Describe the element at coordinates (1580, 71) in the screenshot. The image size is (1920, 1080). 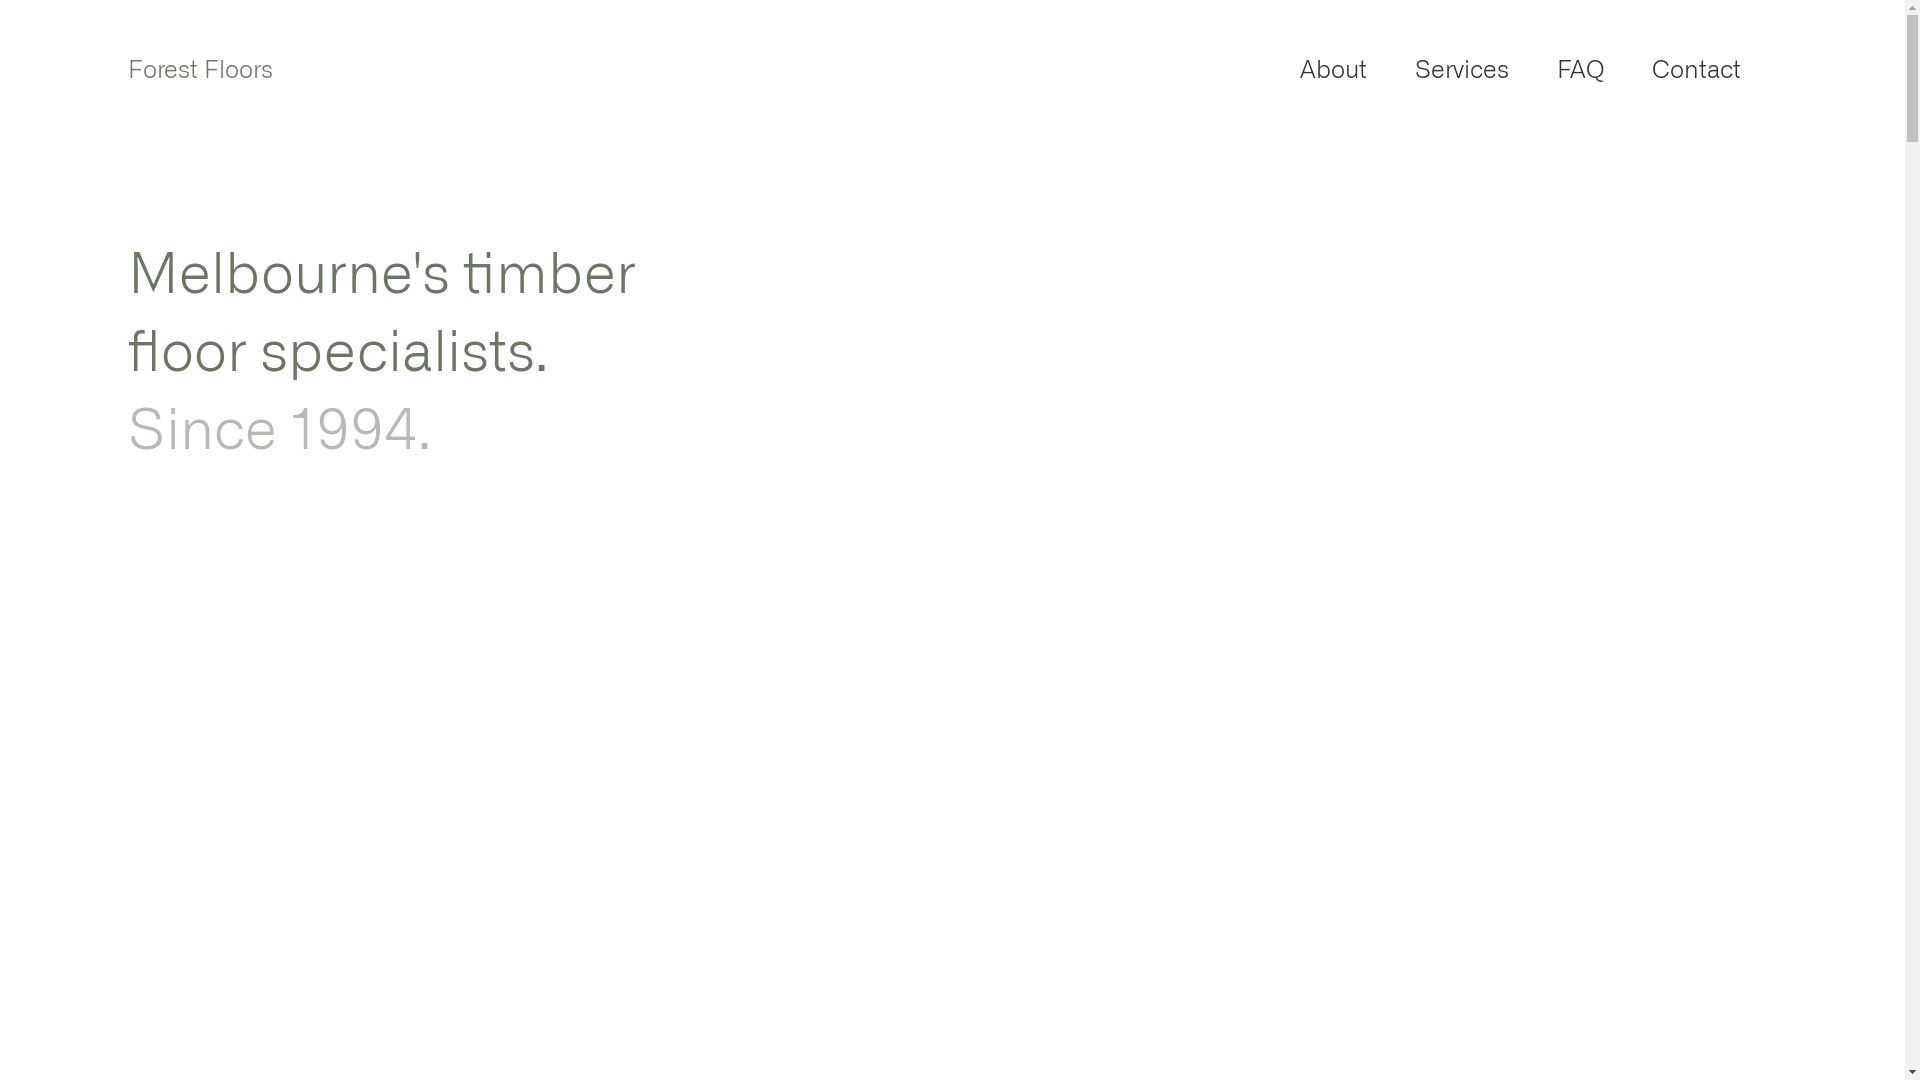
I see `FAQ` at that location.